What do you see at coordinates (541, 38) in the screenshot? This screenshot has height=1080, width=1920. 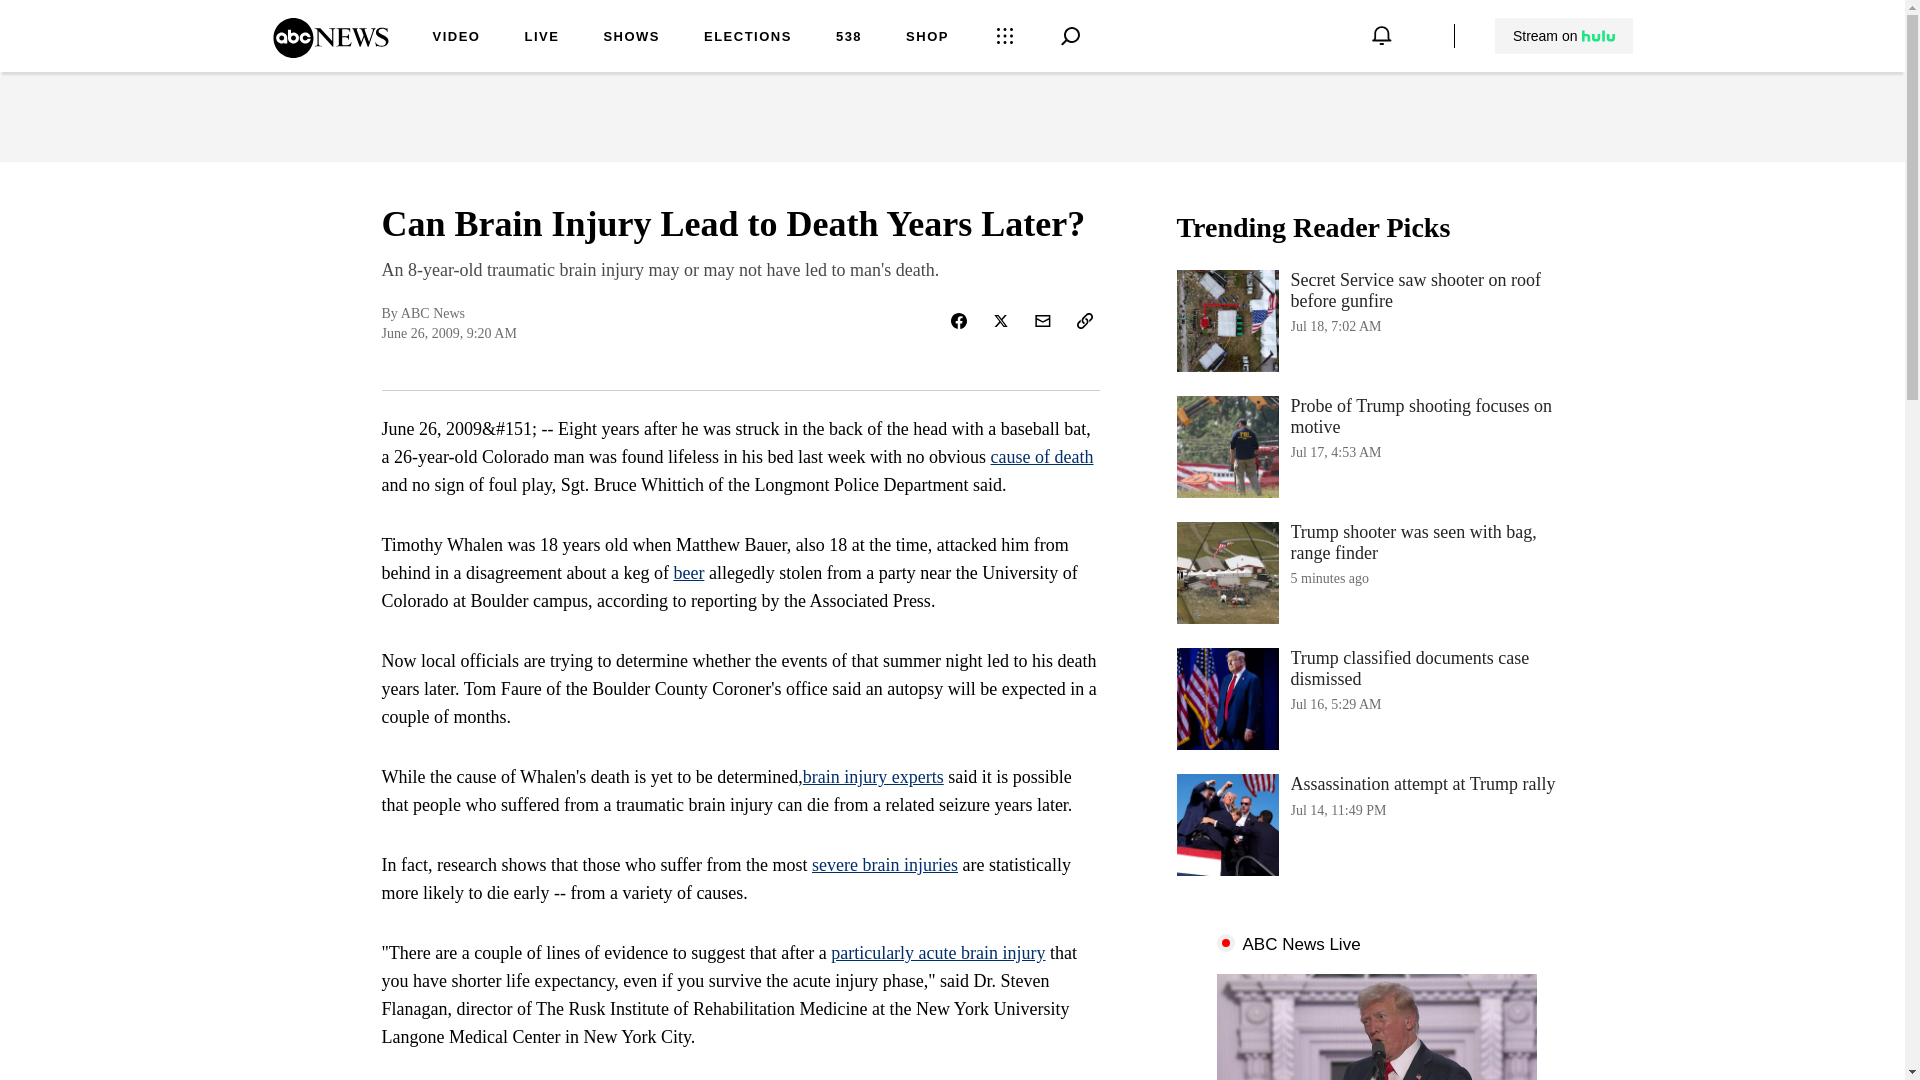 I see `brain injury experts` at bounding box center [541, 38].